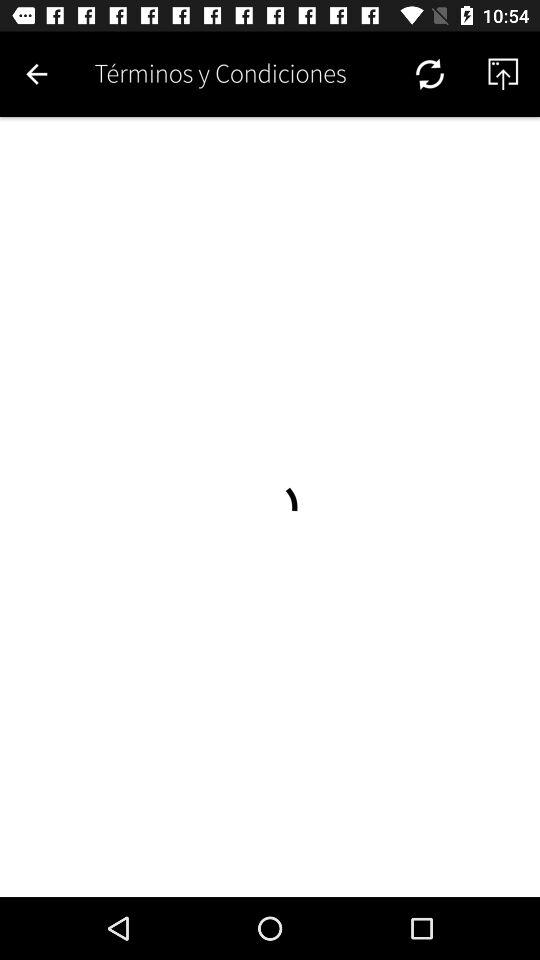 The width and height of the screenshot is (540, 960). I want to click on return to the previous screen, so click(36, 74).